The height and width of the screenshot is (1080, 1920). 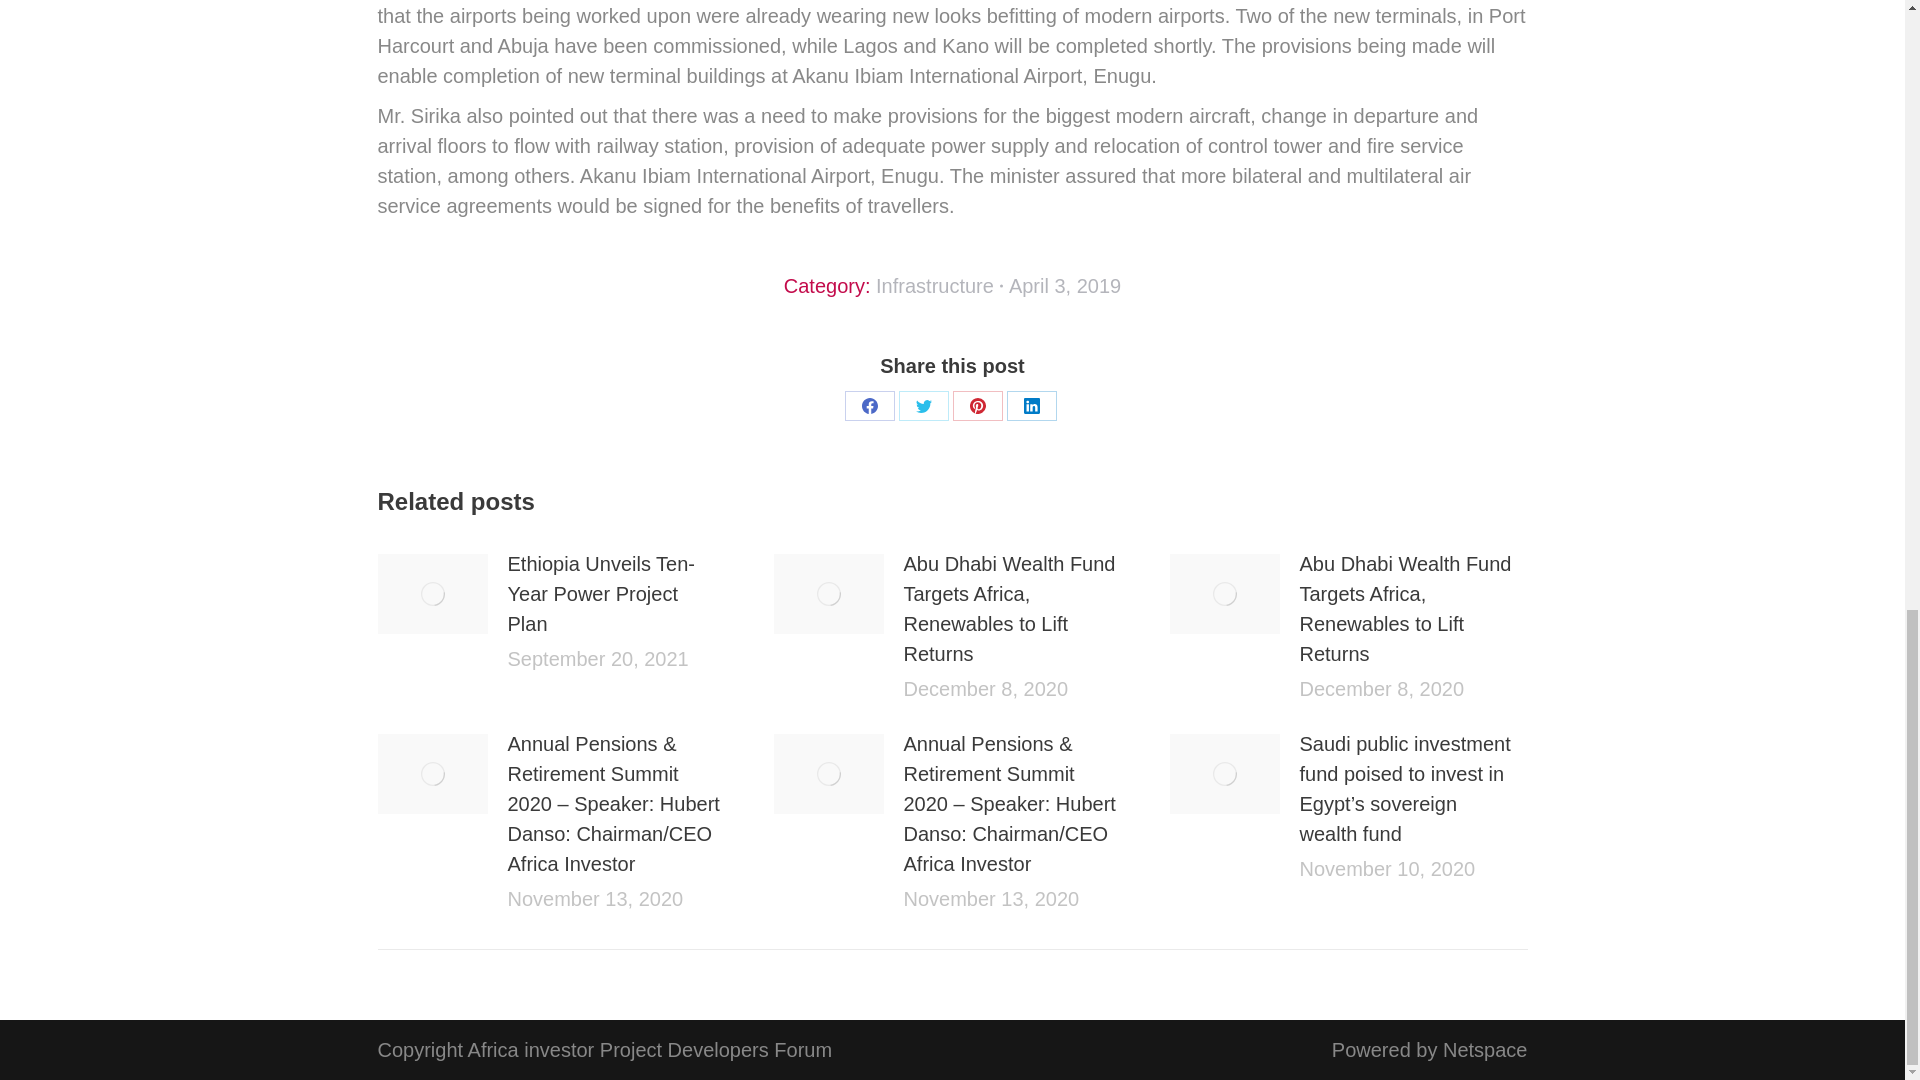 I want to click on 9:12 am, so click(x=1065, y=286).